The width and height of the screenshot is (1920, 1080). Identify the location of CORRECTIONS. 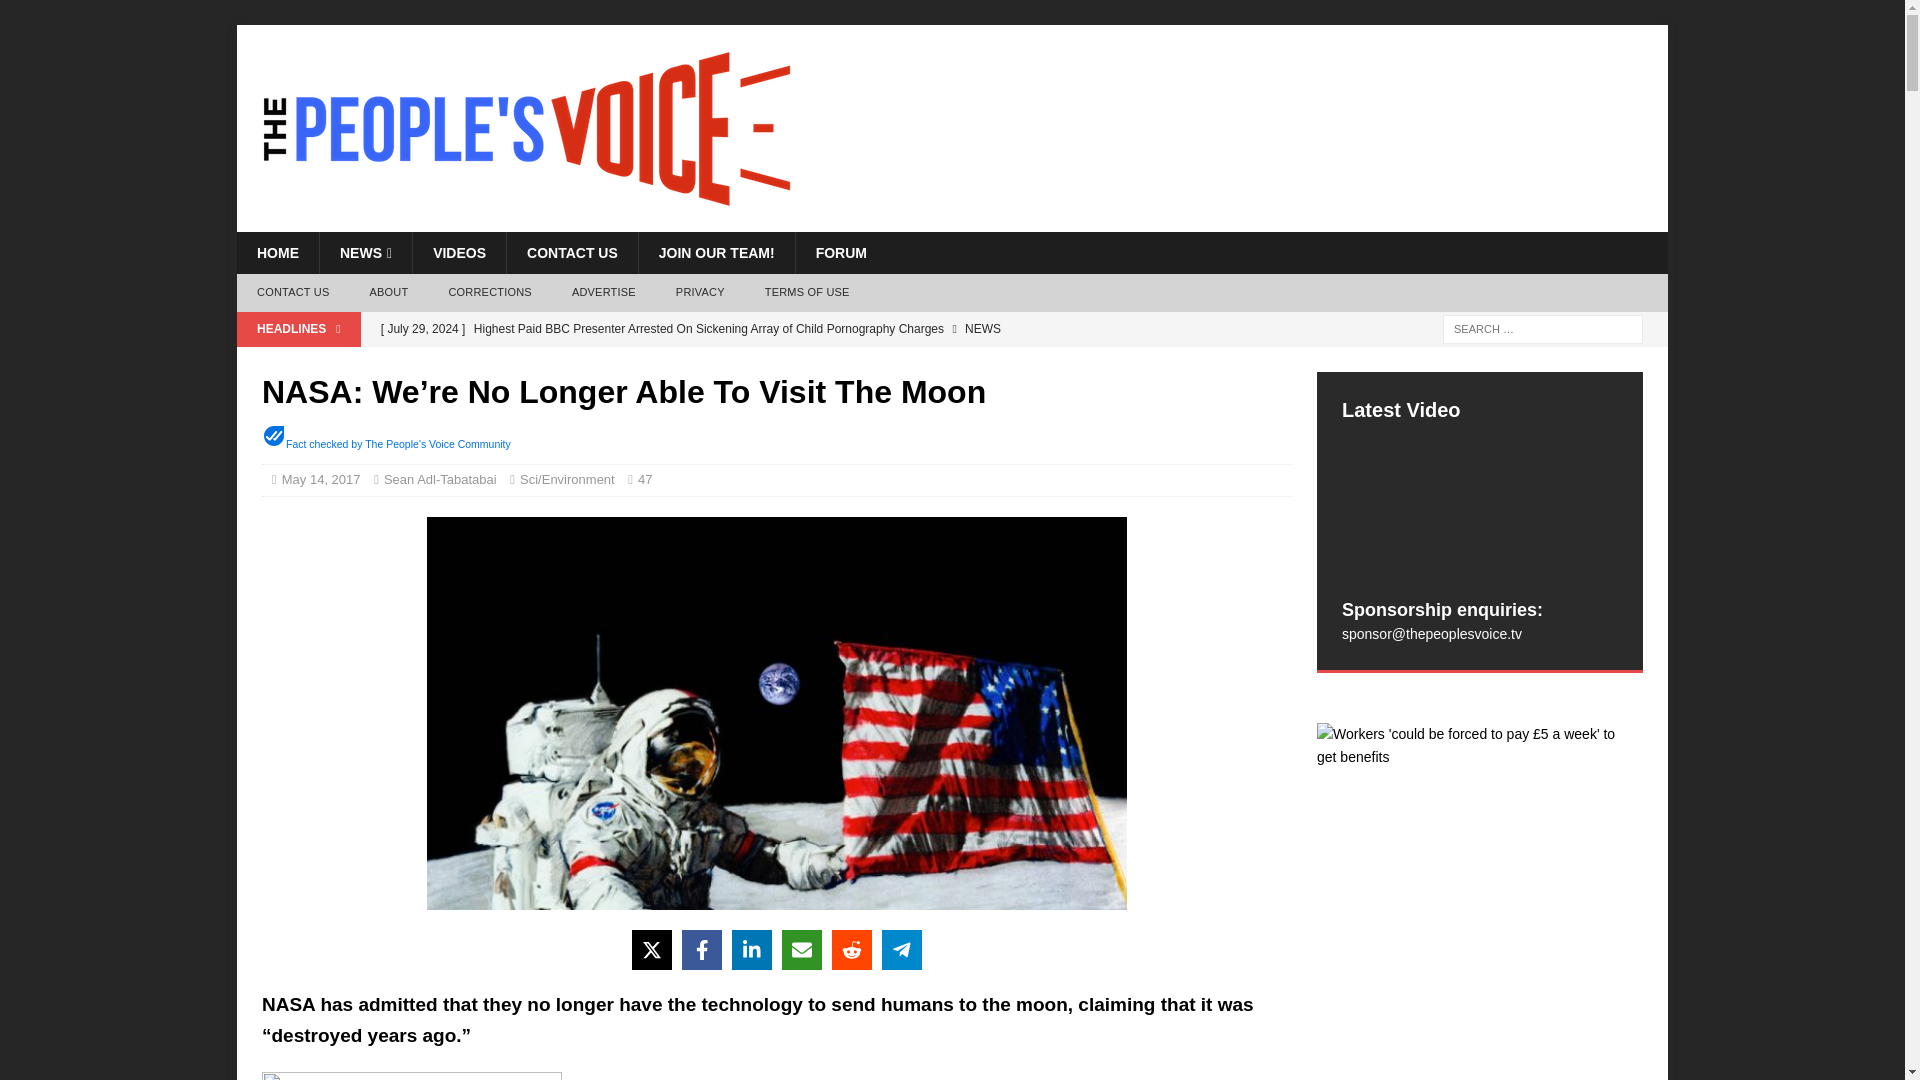
(490, 293).